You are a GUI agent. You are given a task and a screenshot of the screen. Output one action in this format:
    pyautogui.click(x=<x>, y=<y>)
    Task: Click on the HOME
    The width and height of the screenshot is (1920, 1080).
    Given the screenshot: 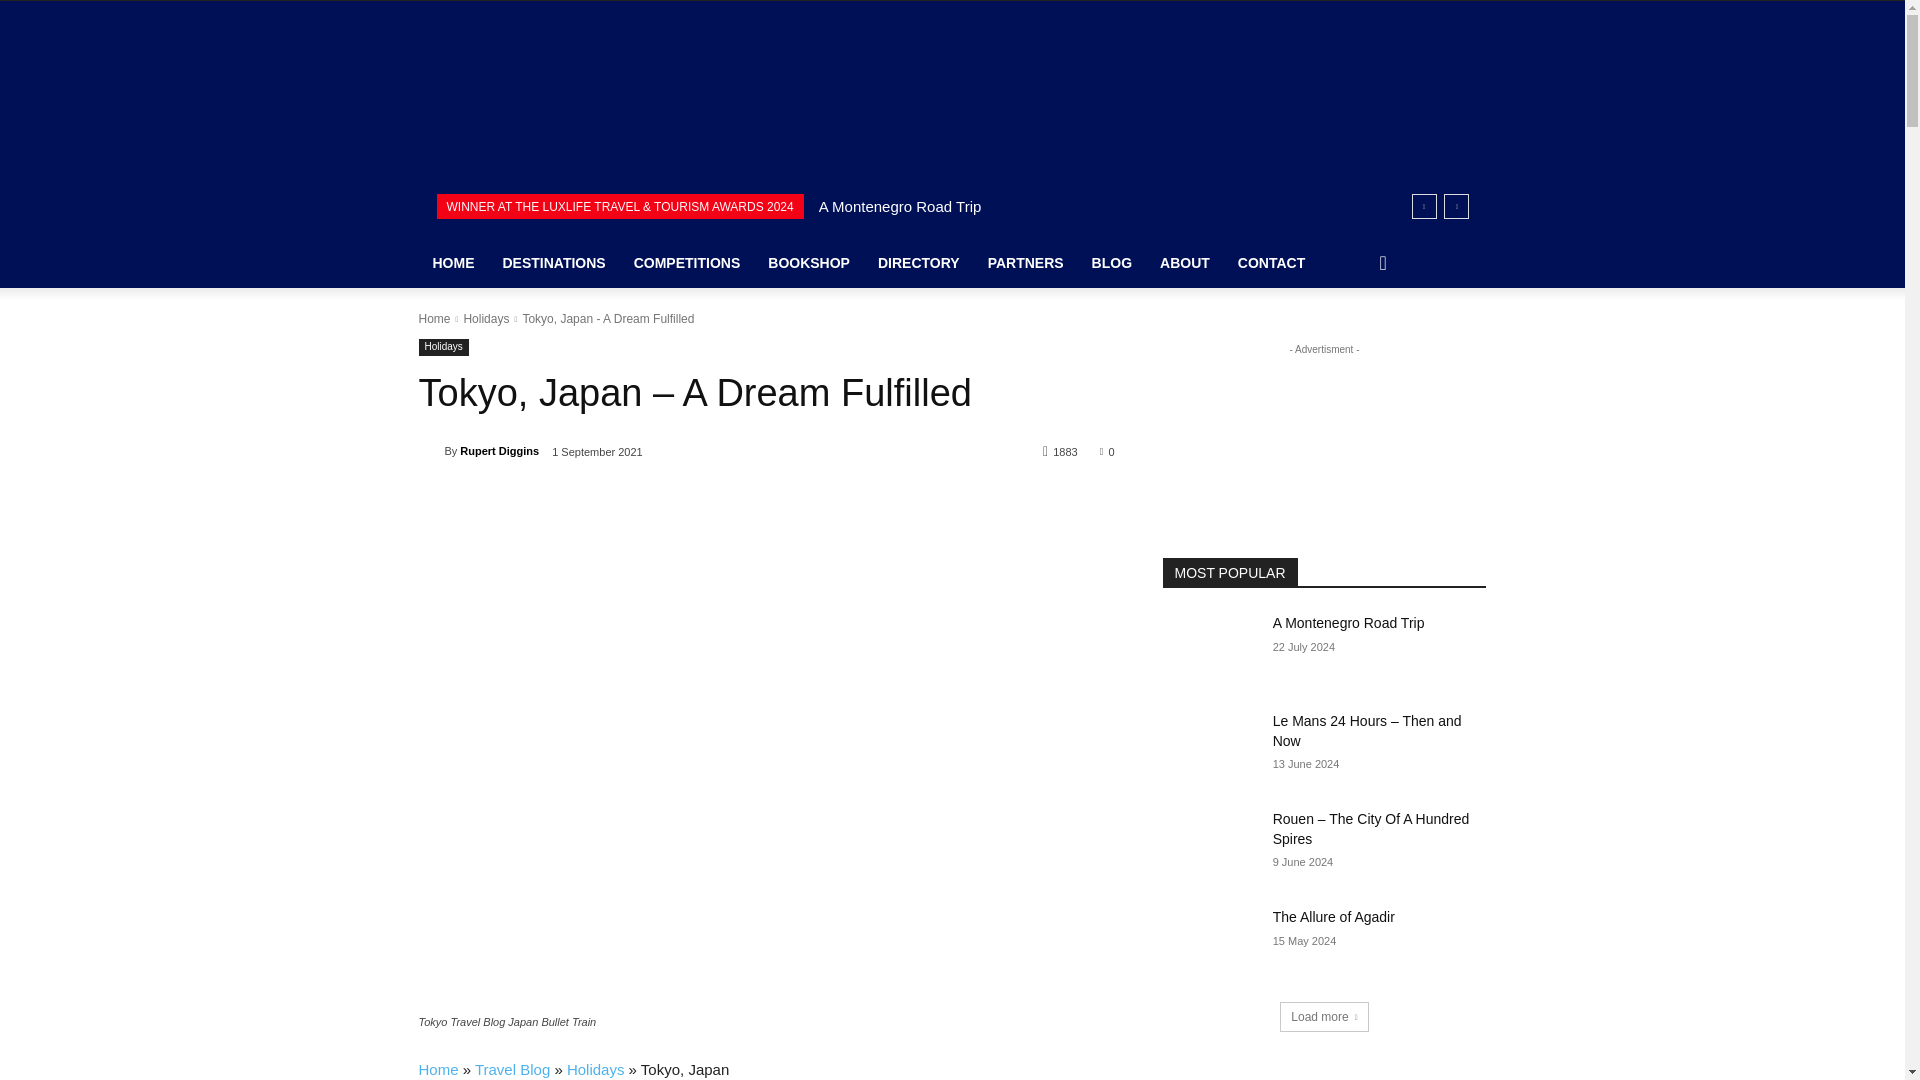 What is the action you would take?
    pyautogui.click(x=452, y=262)
    